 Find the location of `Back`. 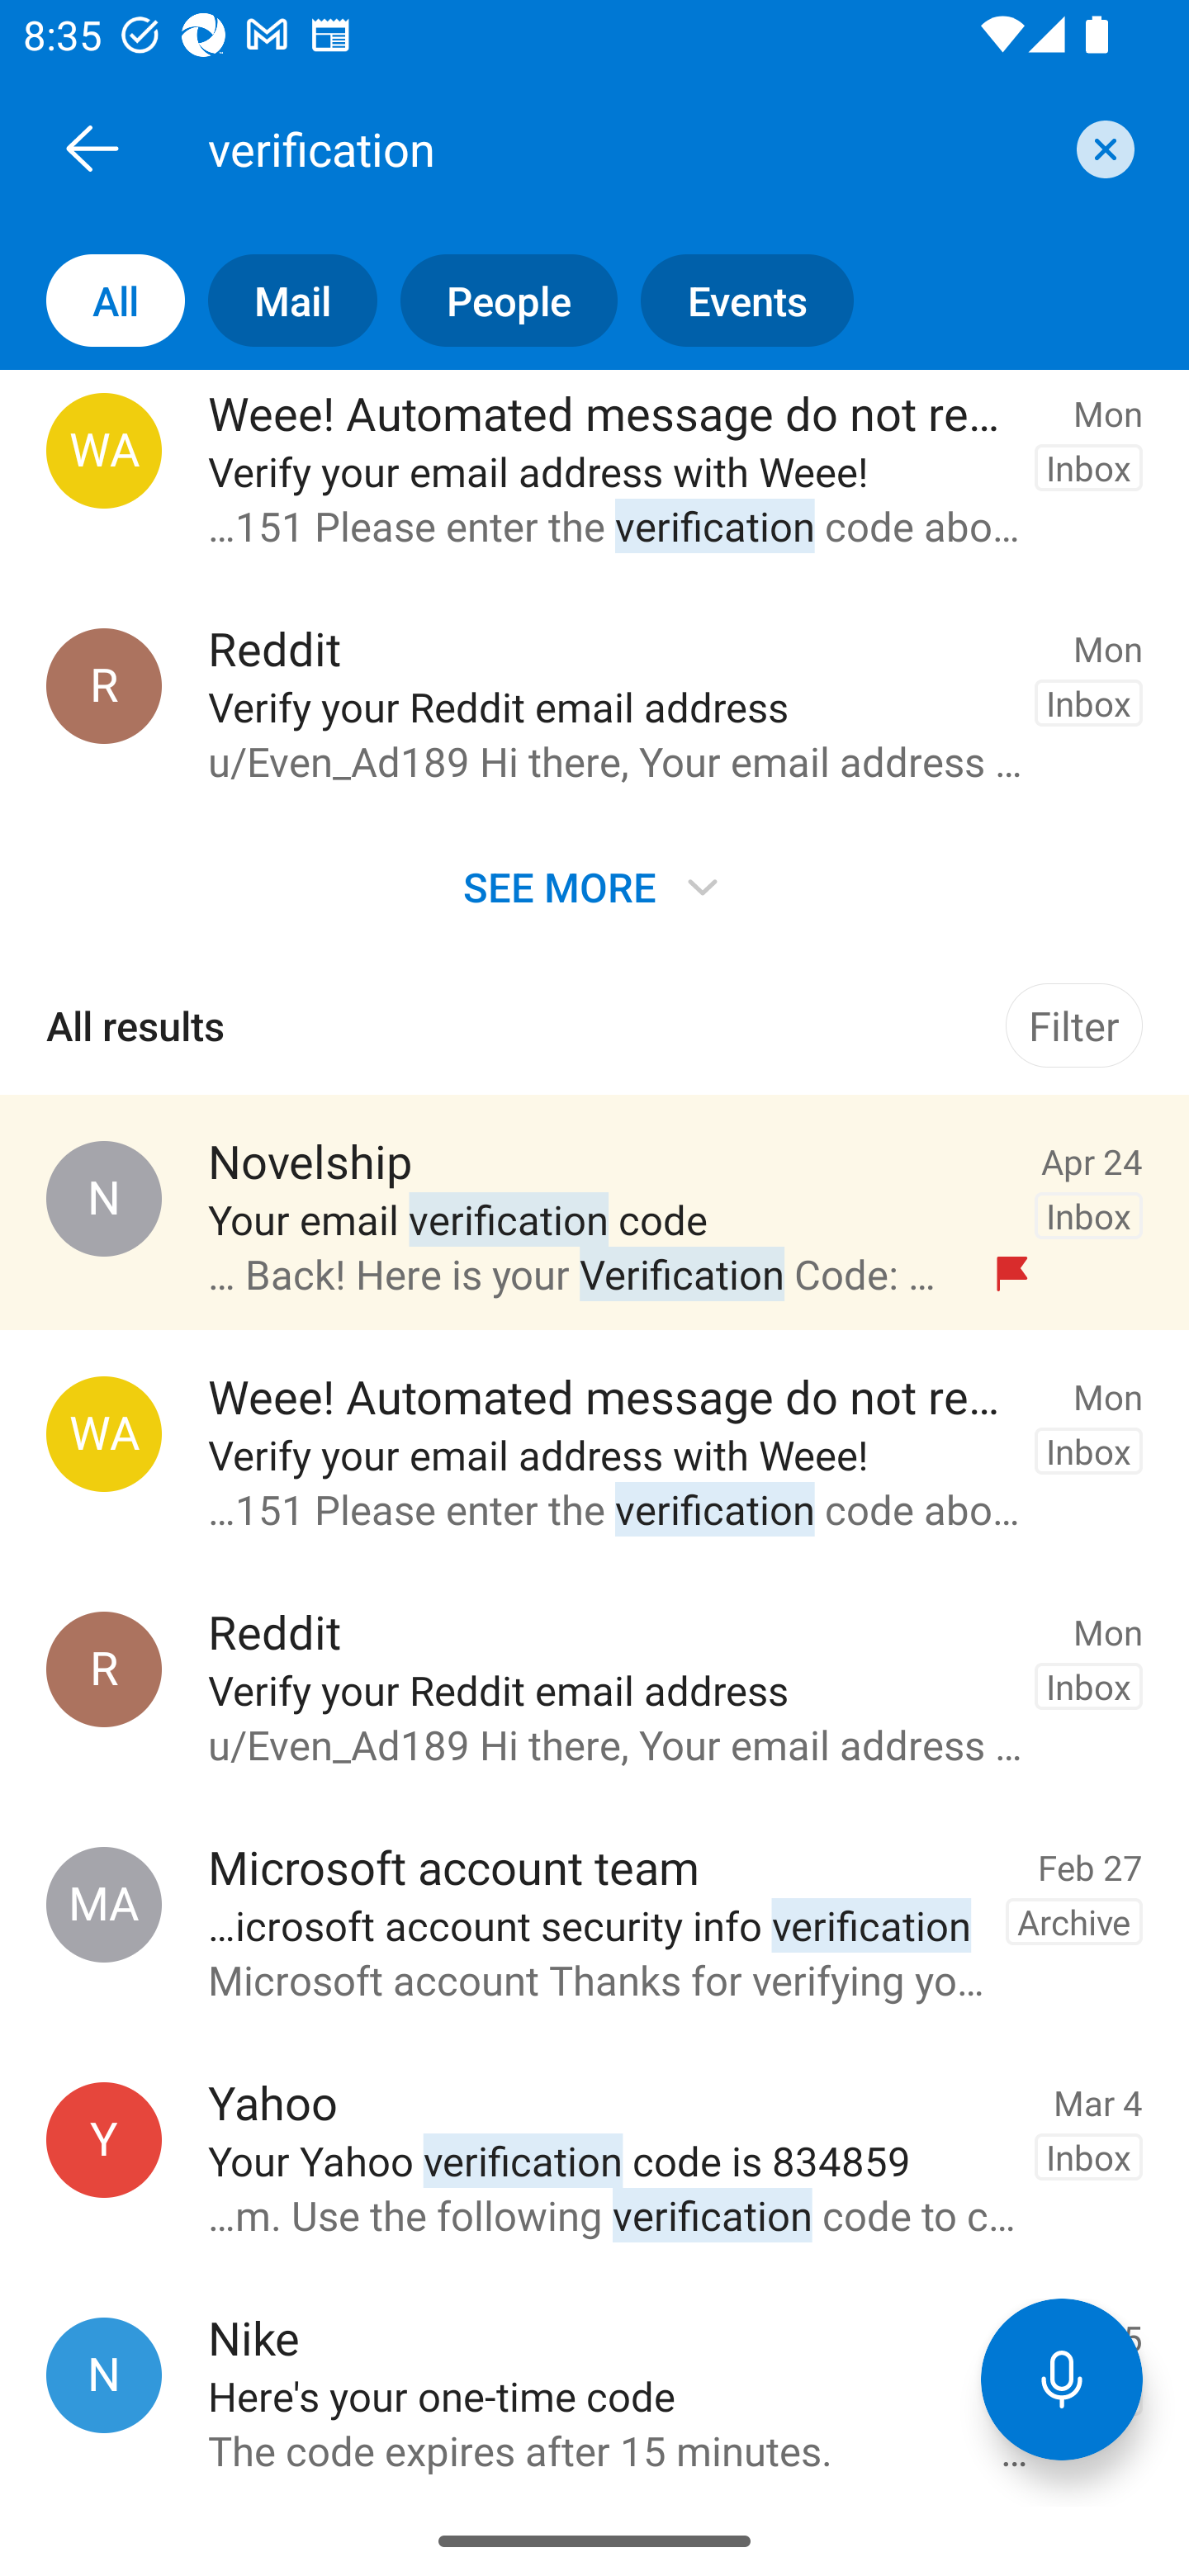

Back is located at coordinates (92, 148).